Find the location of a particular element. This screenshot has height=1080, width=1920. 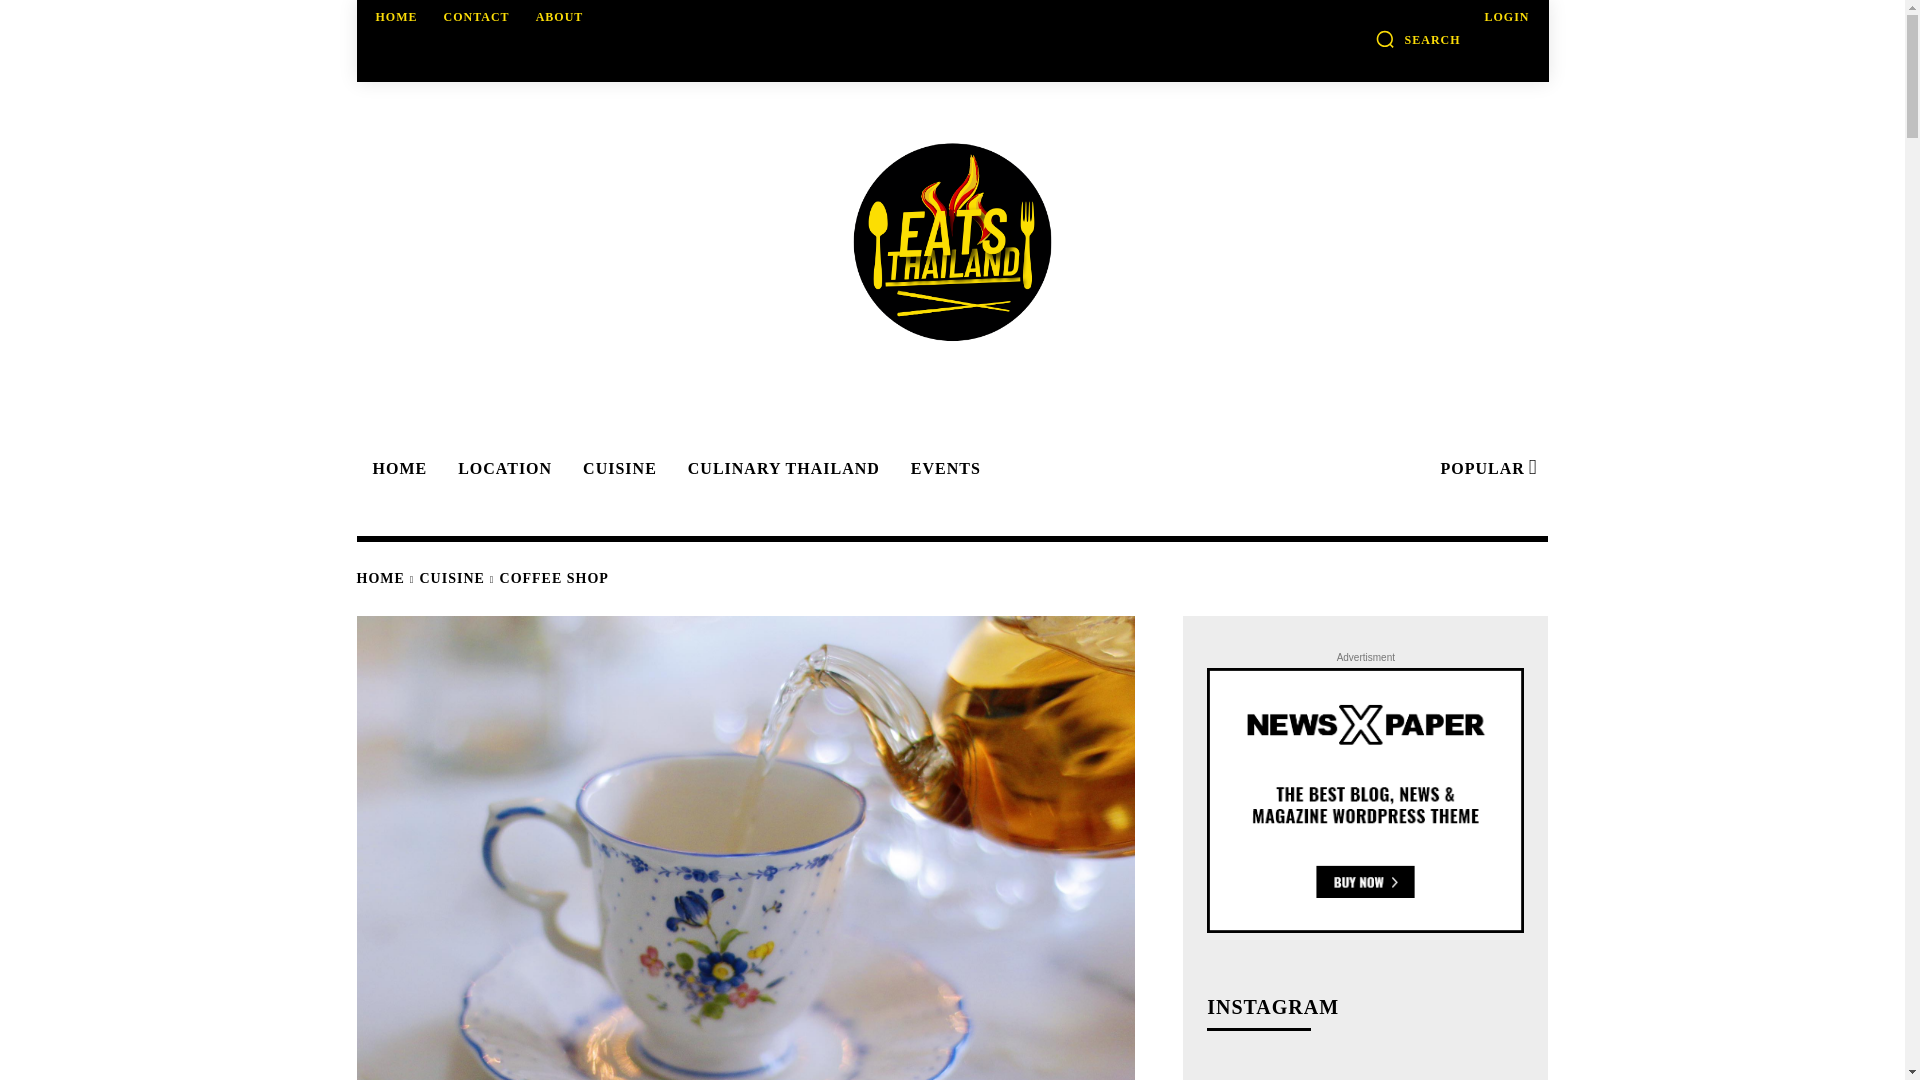

POPULAR is located at coordinates (1486, 469).